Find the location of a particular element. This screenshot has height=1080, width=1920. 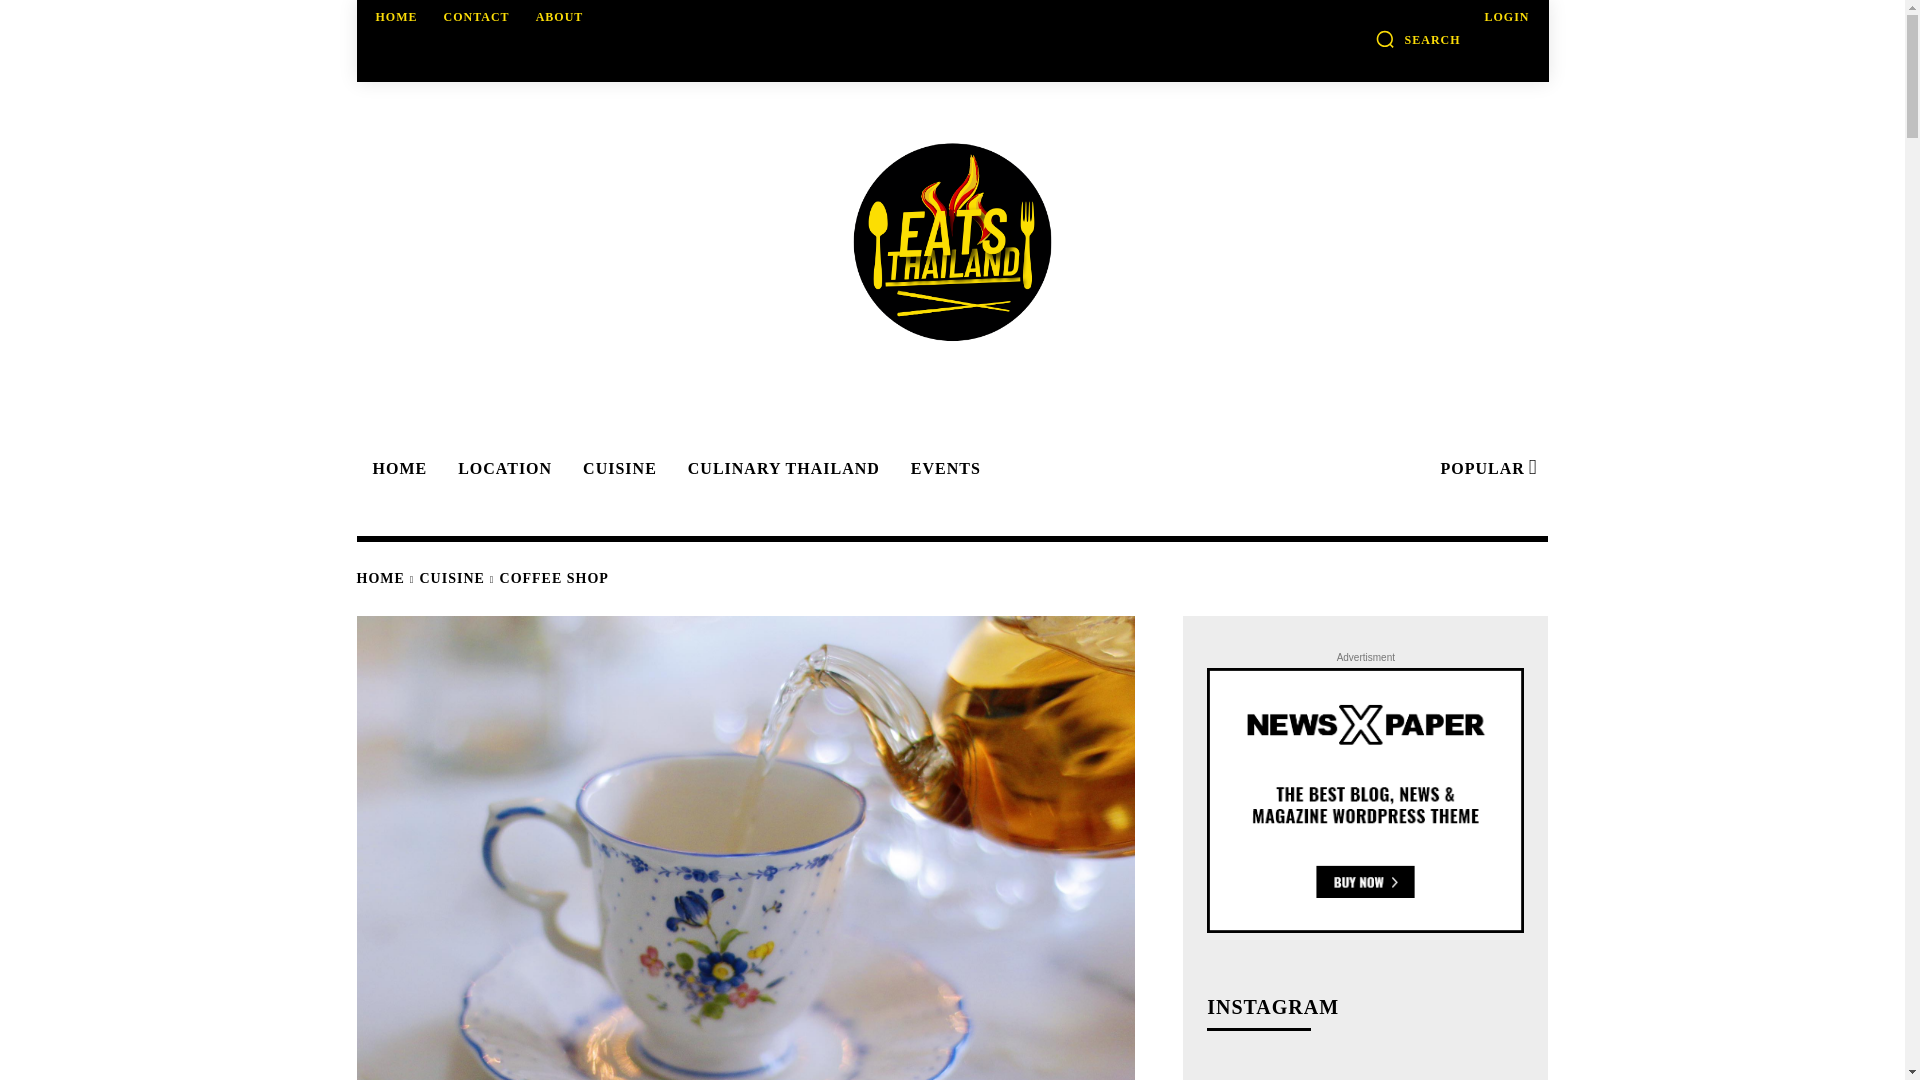

POPULAR is located at coordinates (1486, 469).